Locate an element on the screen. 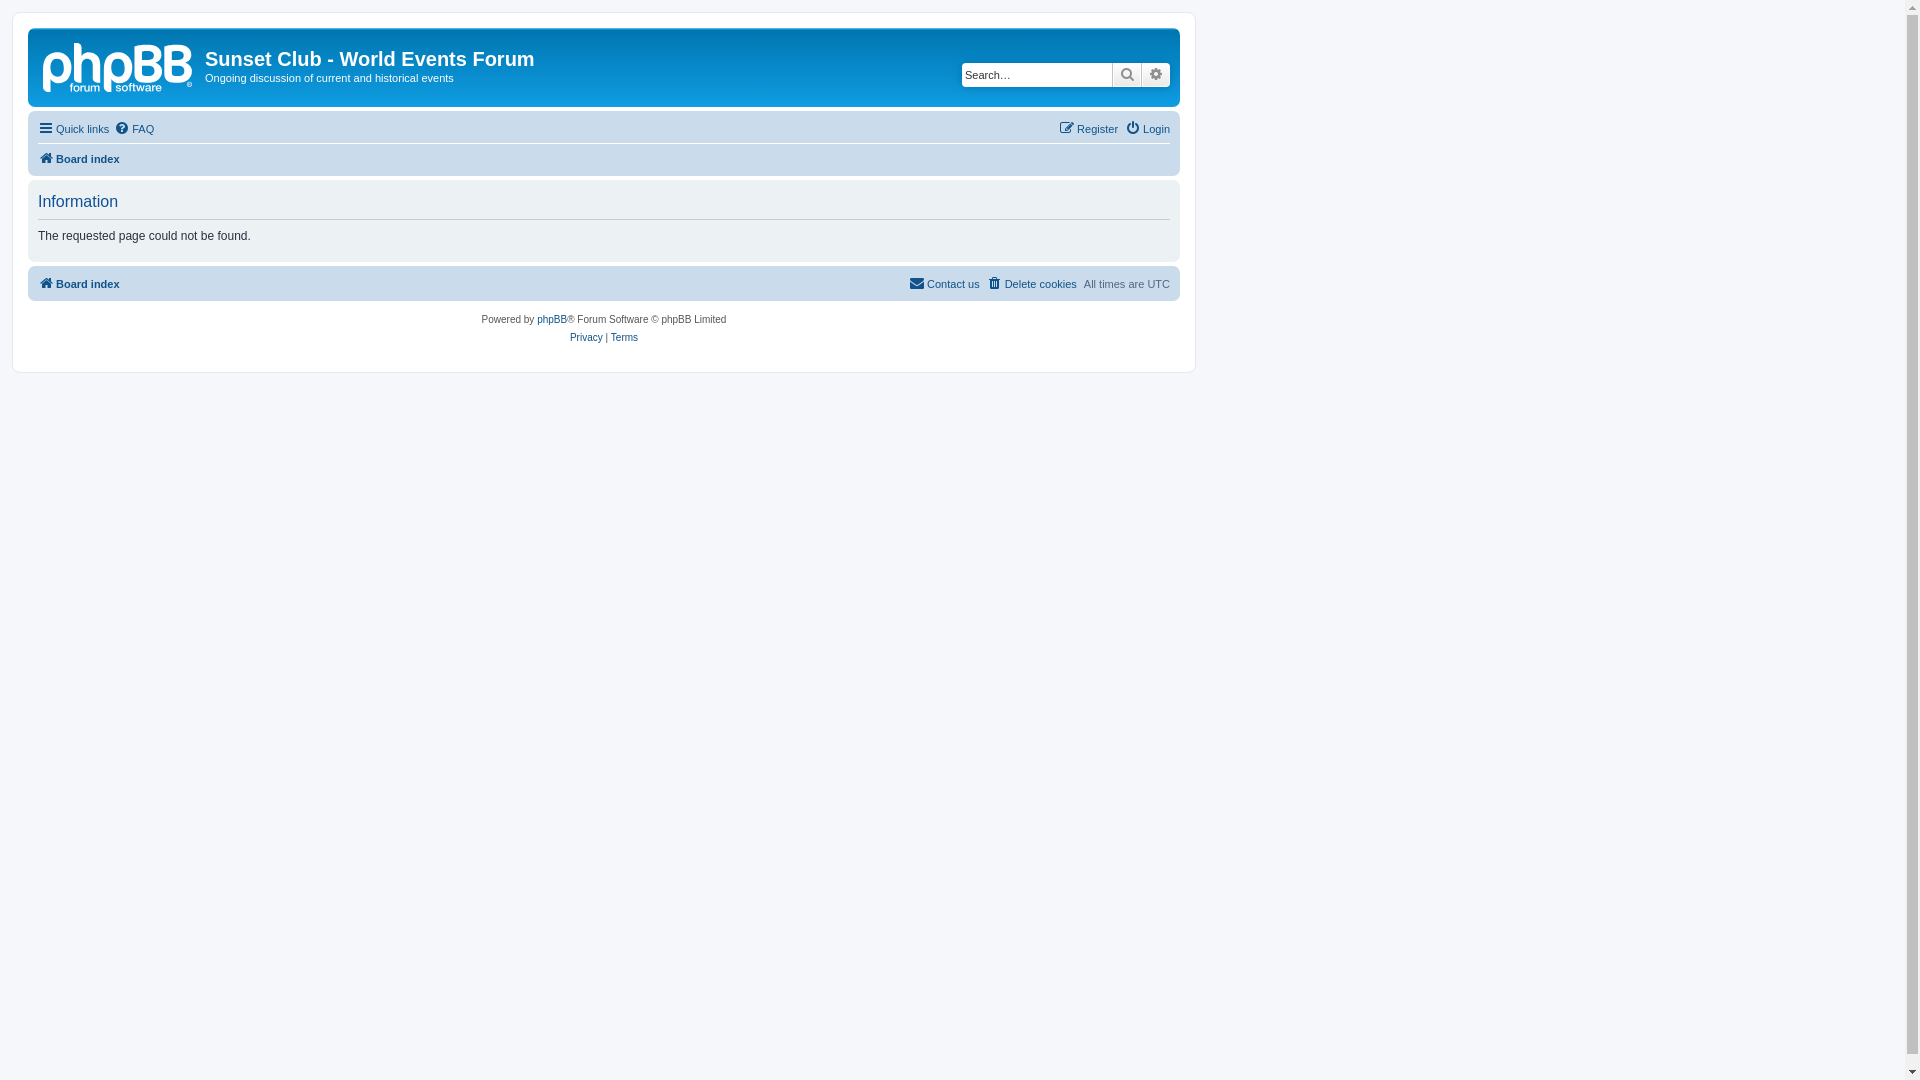  Board index is located at coordinates (79, 284).